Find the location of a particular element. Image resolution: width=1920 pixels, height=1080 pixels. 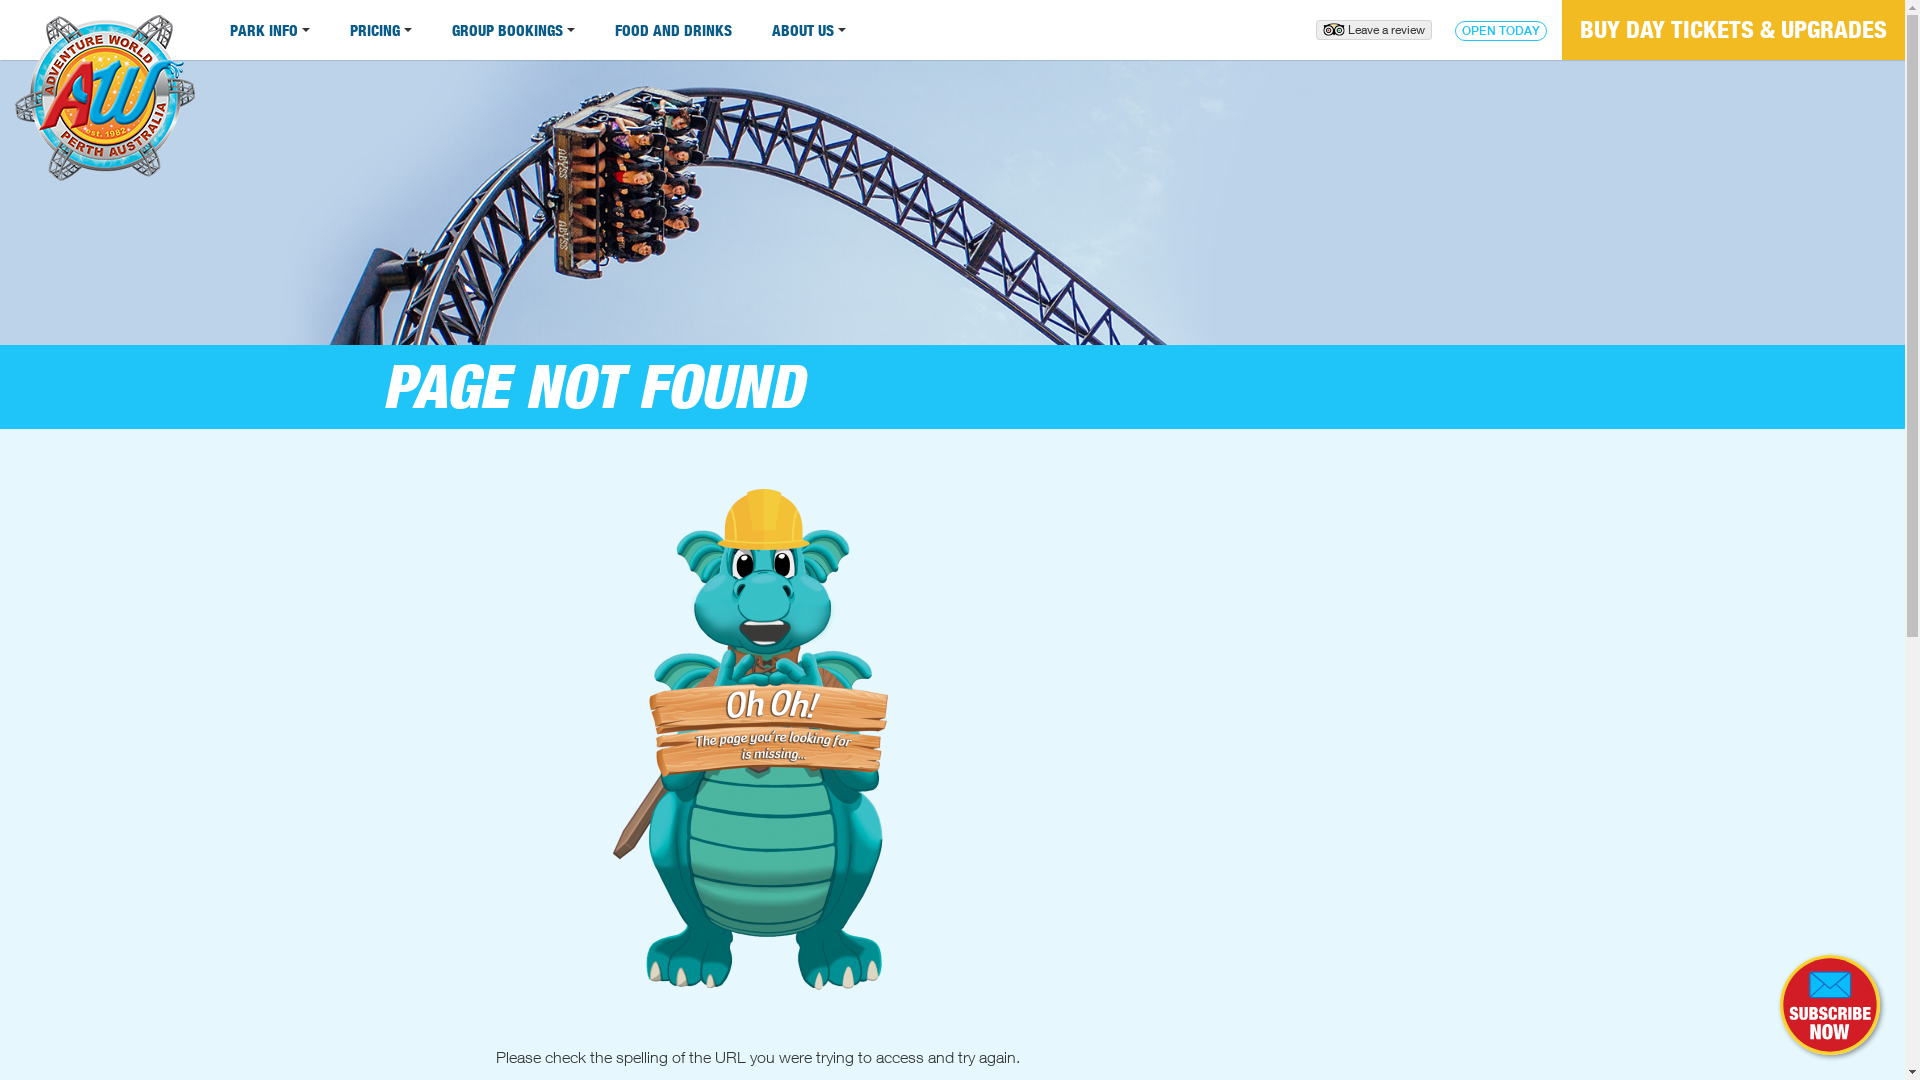

GROUP BOOKINGS is located at coordinates (514, 30).